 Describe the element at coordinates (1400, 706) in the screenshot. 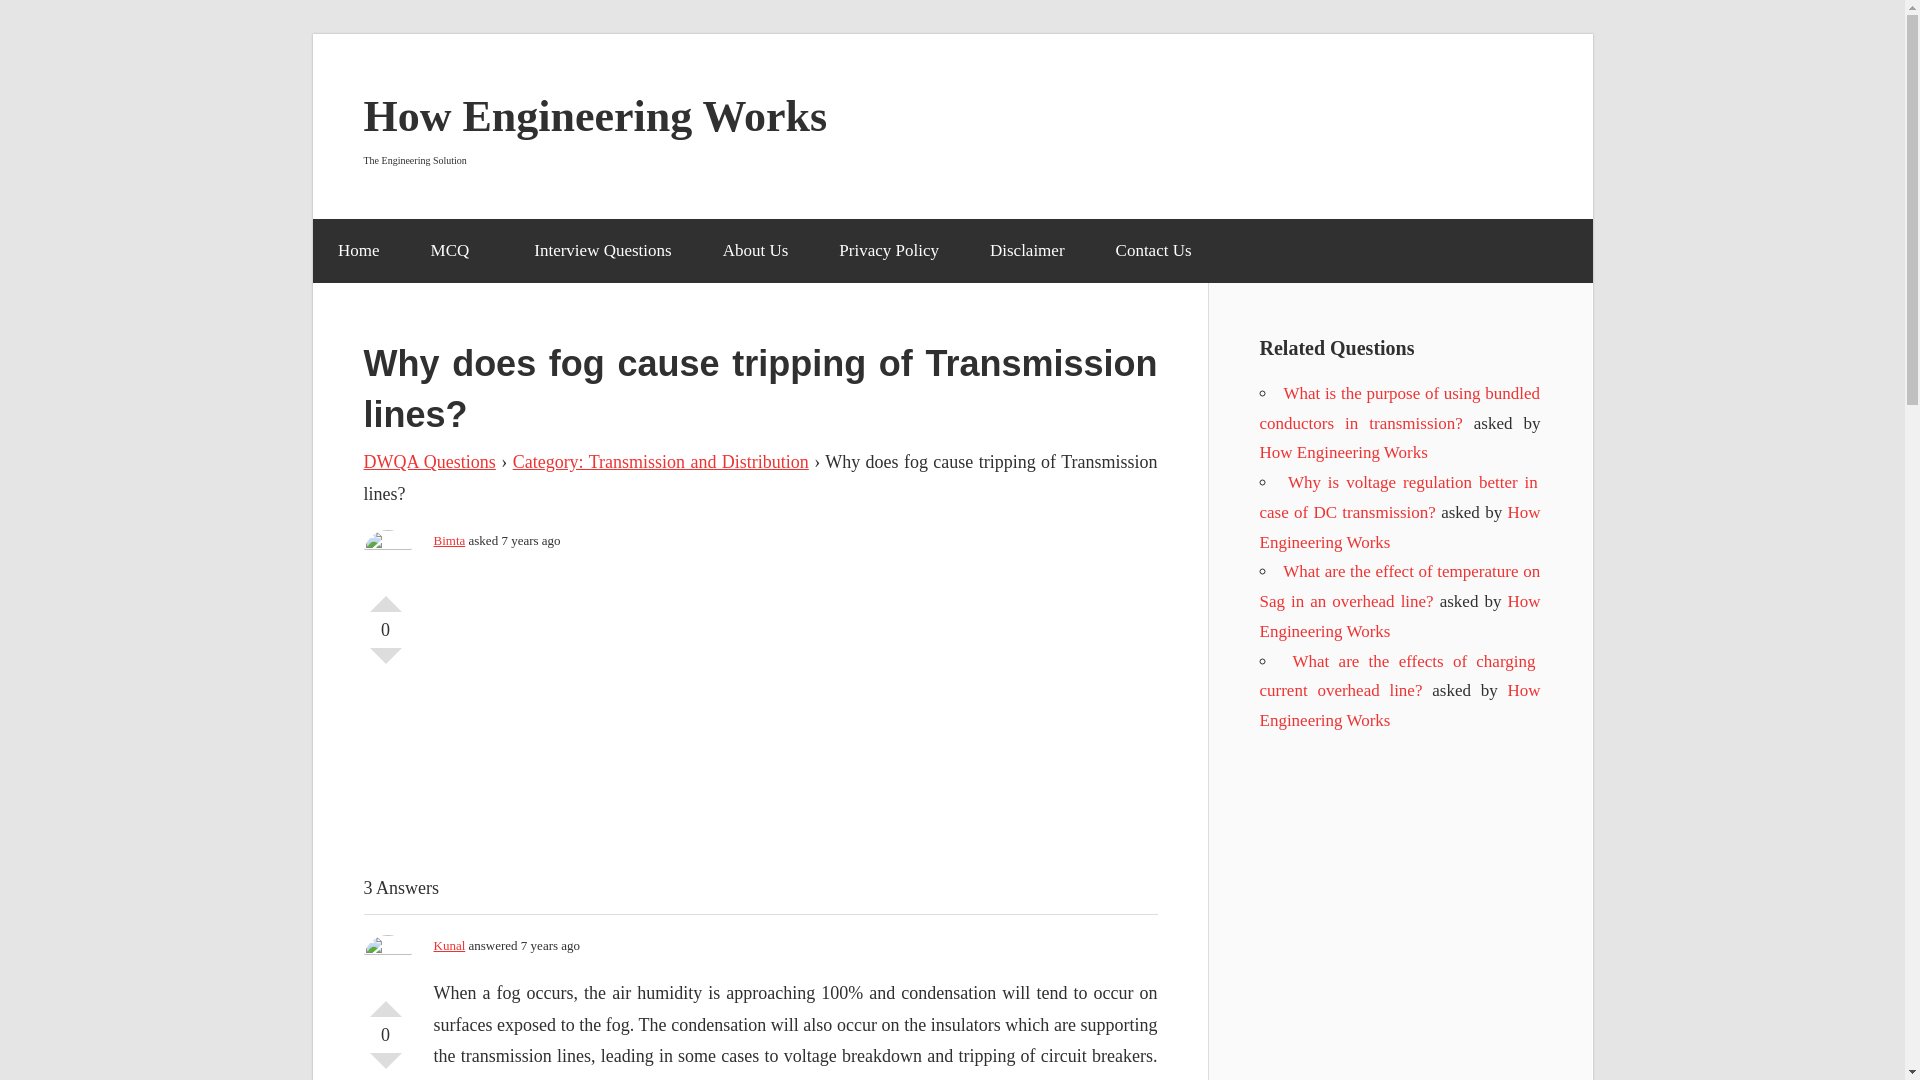

I see `How Engineering Works` at that location.